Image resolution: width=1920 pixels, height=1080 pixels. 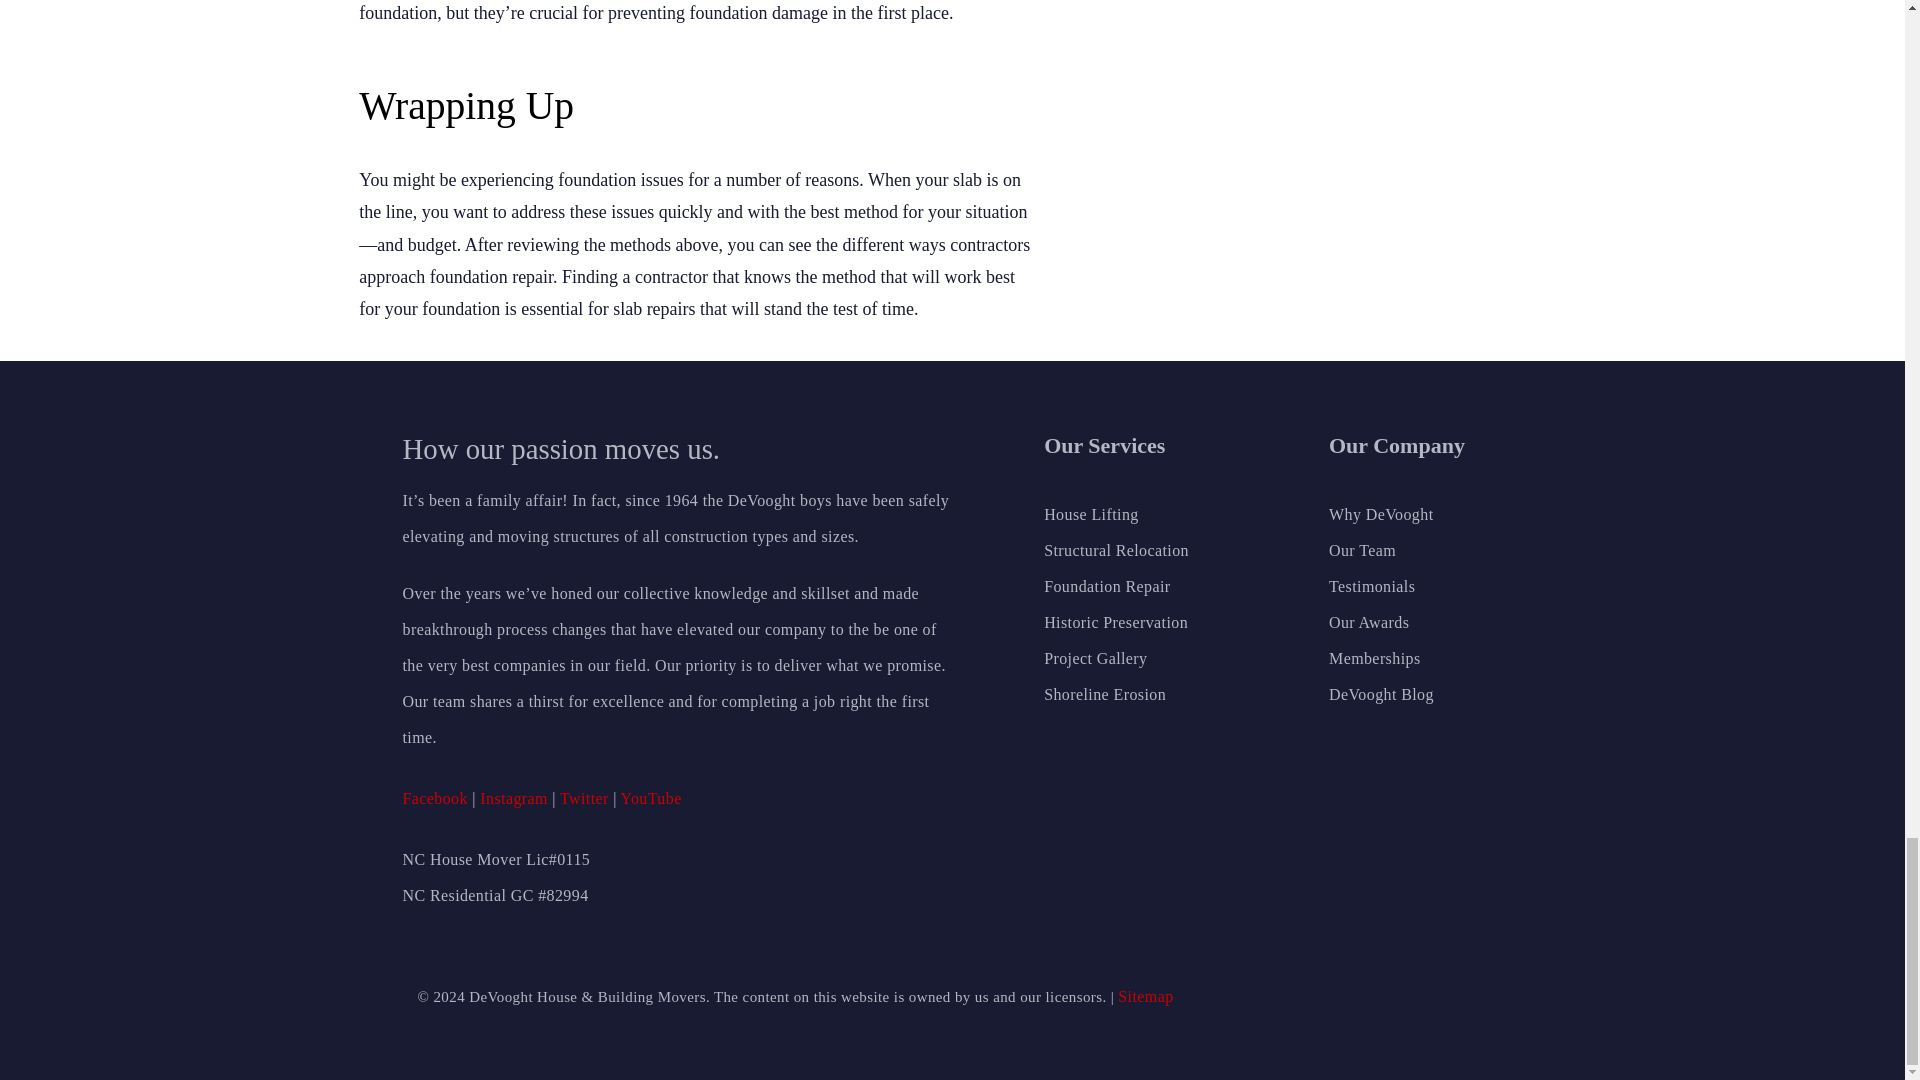 What do you see at coordinates (1414, 659) in the screenshot?
I see `Memberships` at bounding box center [1414, 659].